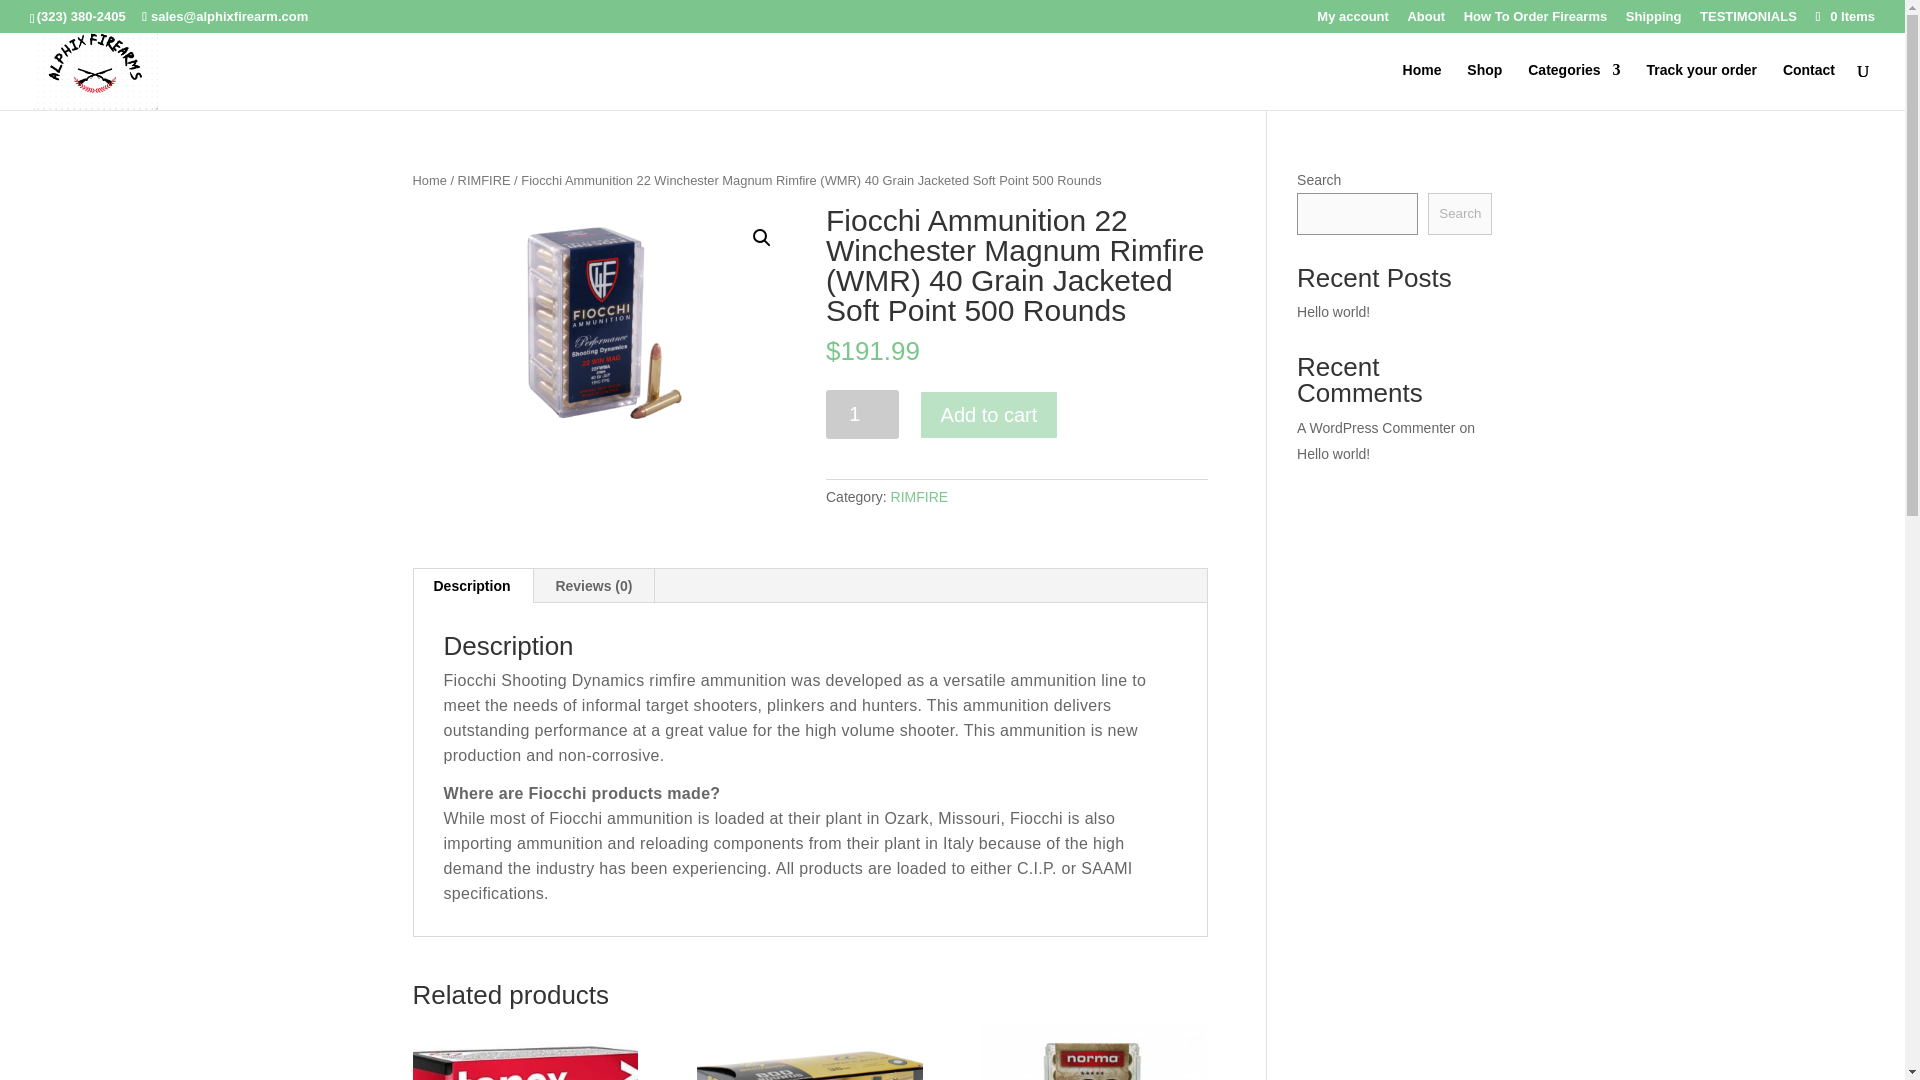 The width and height of the screenshot is (1920, 1080). Describe the element at coordinates (1748, 21) in the screenshot. I see `TESTIMONIALS` at that location.